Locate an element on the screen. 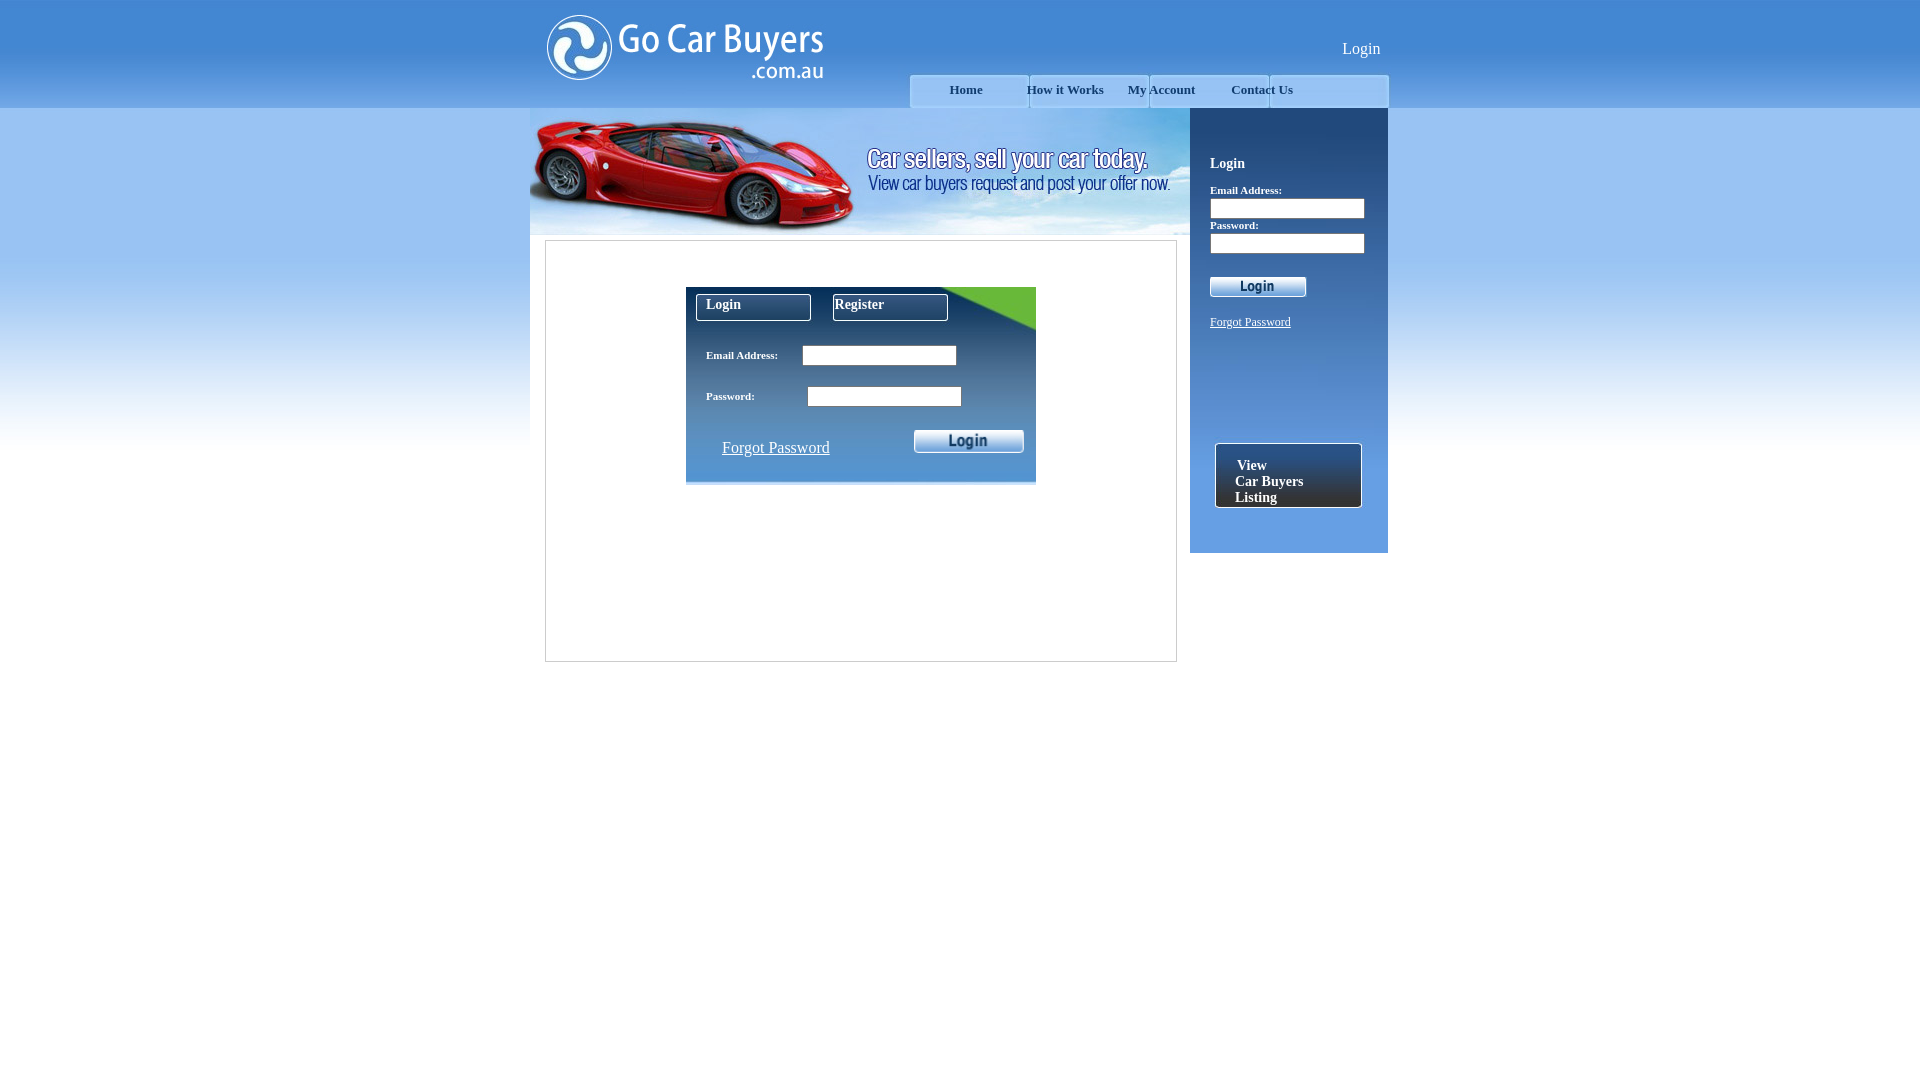 The height and width of the screenshot is (1080, 1920). Forgot Password is located at coordinates (1250, 322).